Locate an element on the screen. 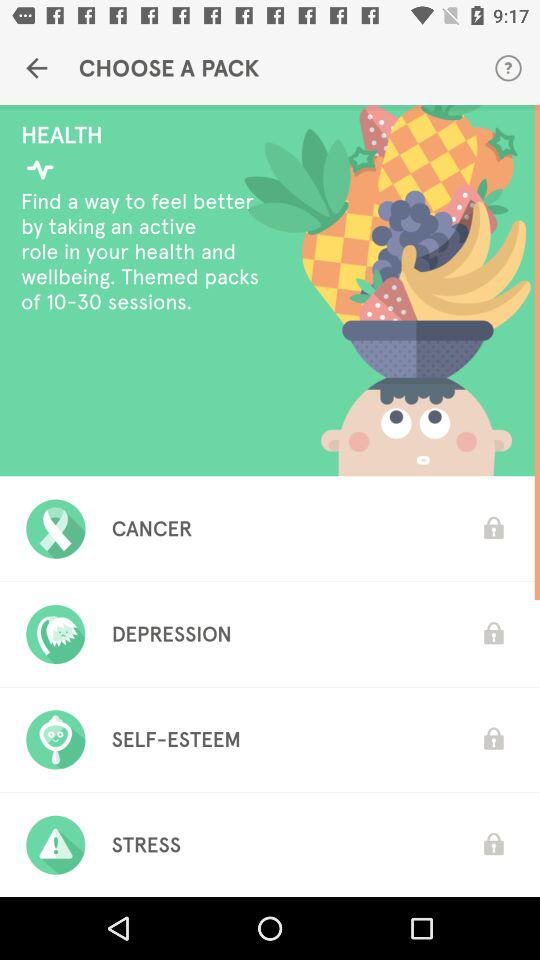  scroll to self-esteem is located at coordinates (176, 739).